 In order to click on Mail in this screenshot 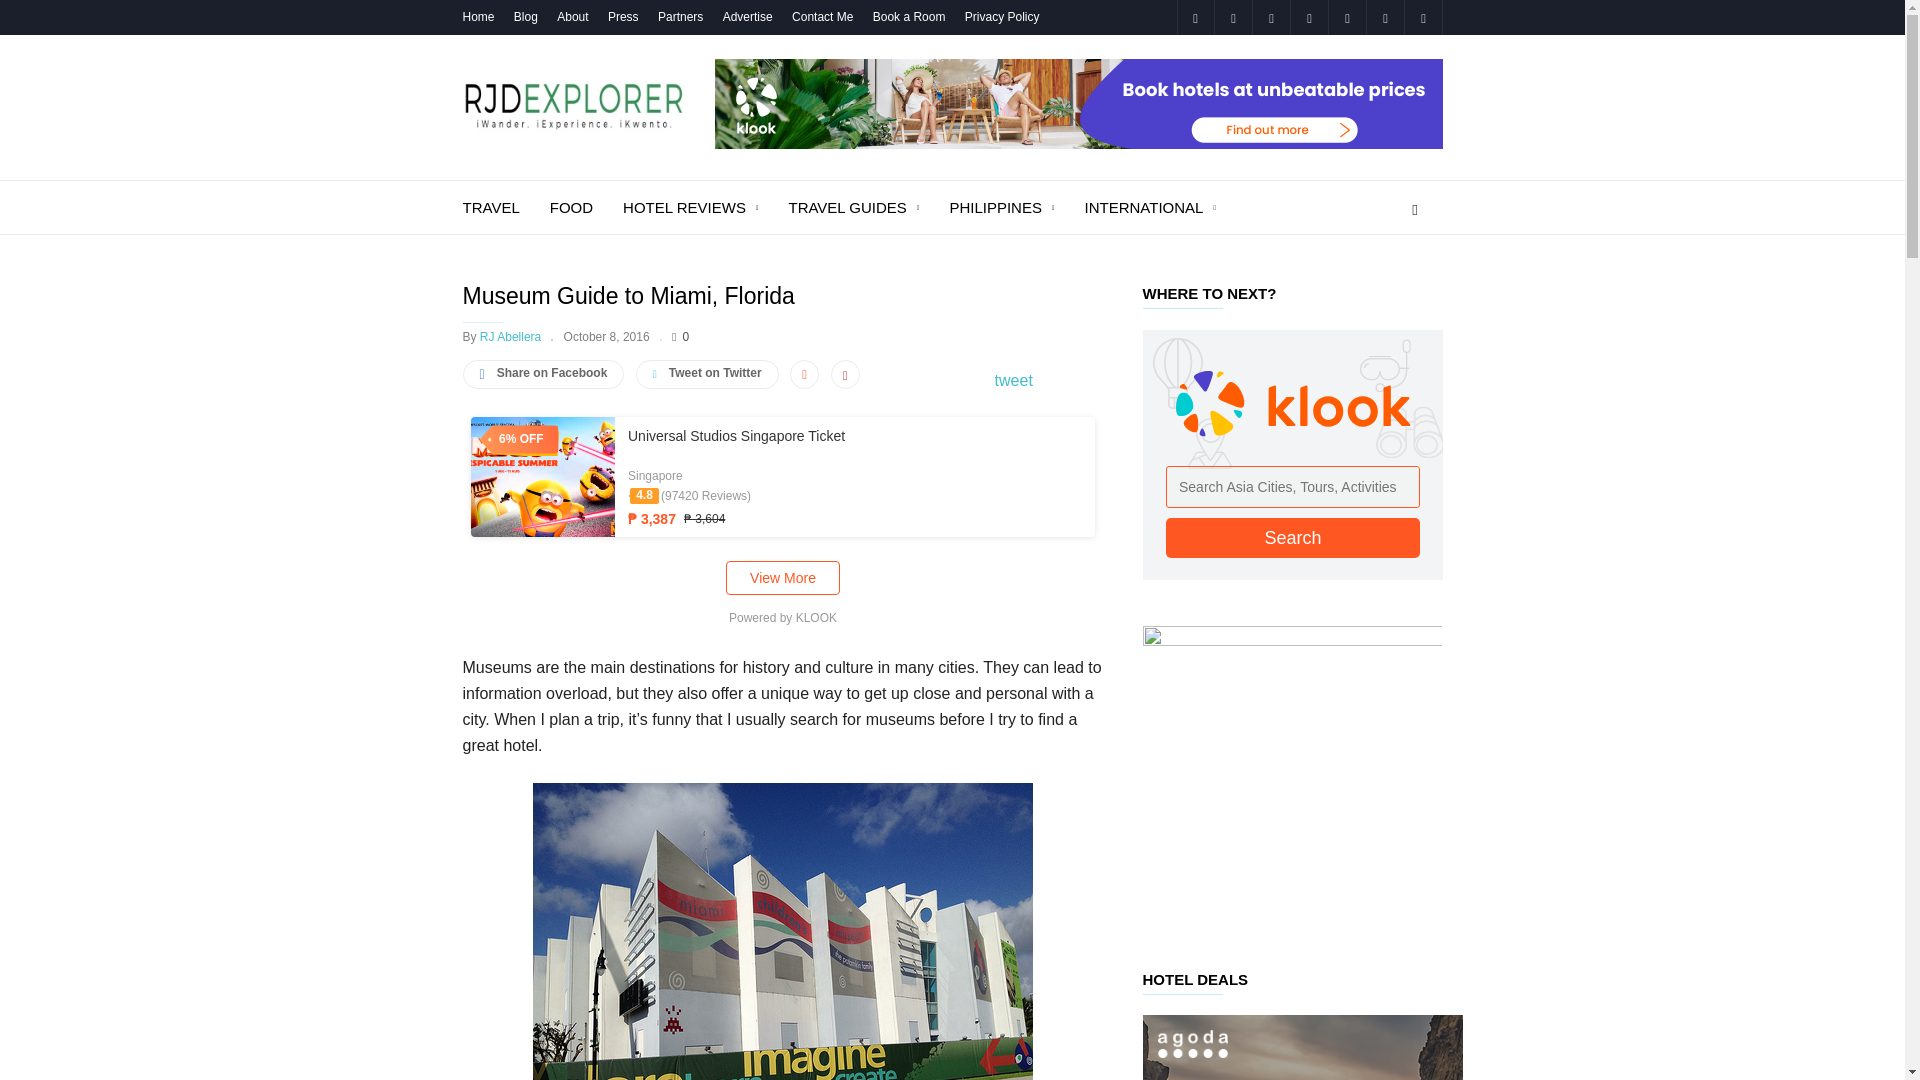, I will do `click(1270, 17)`.